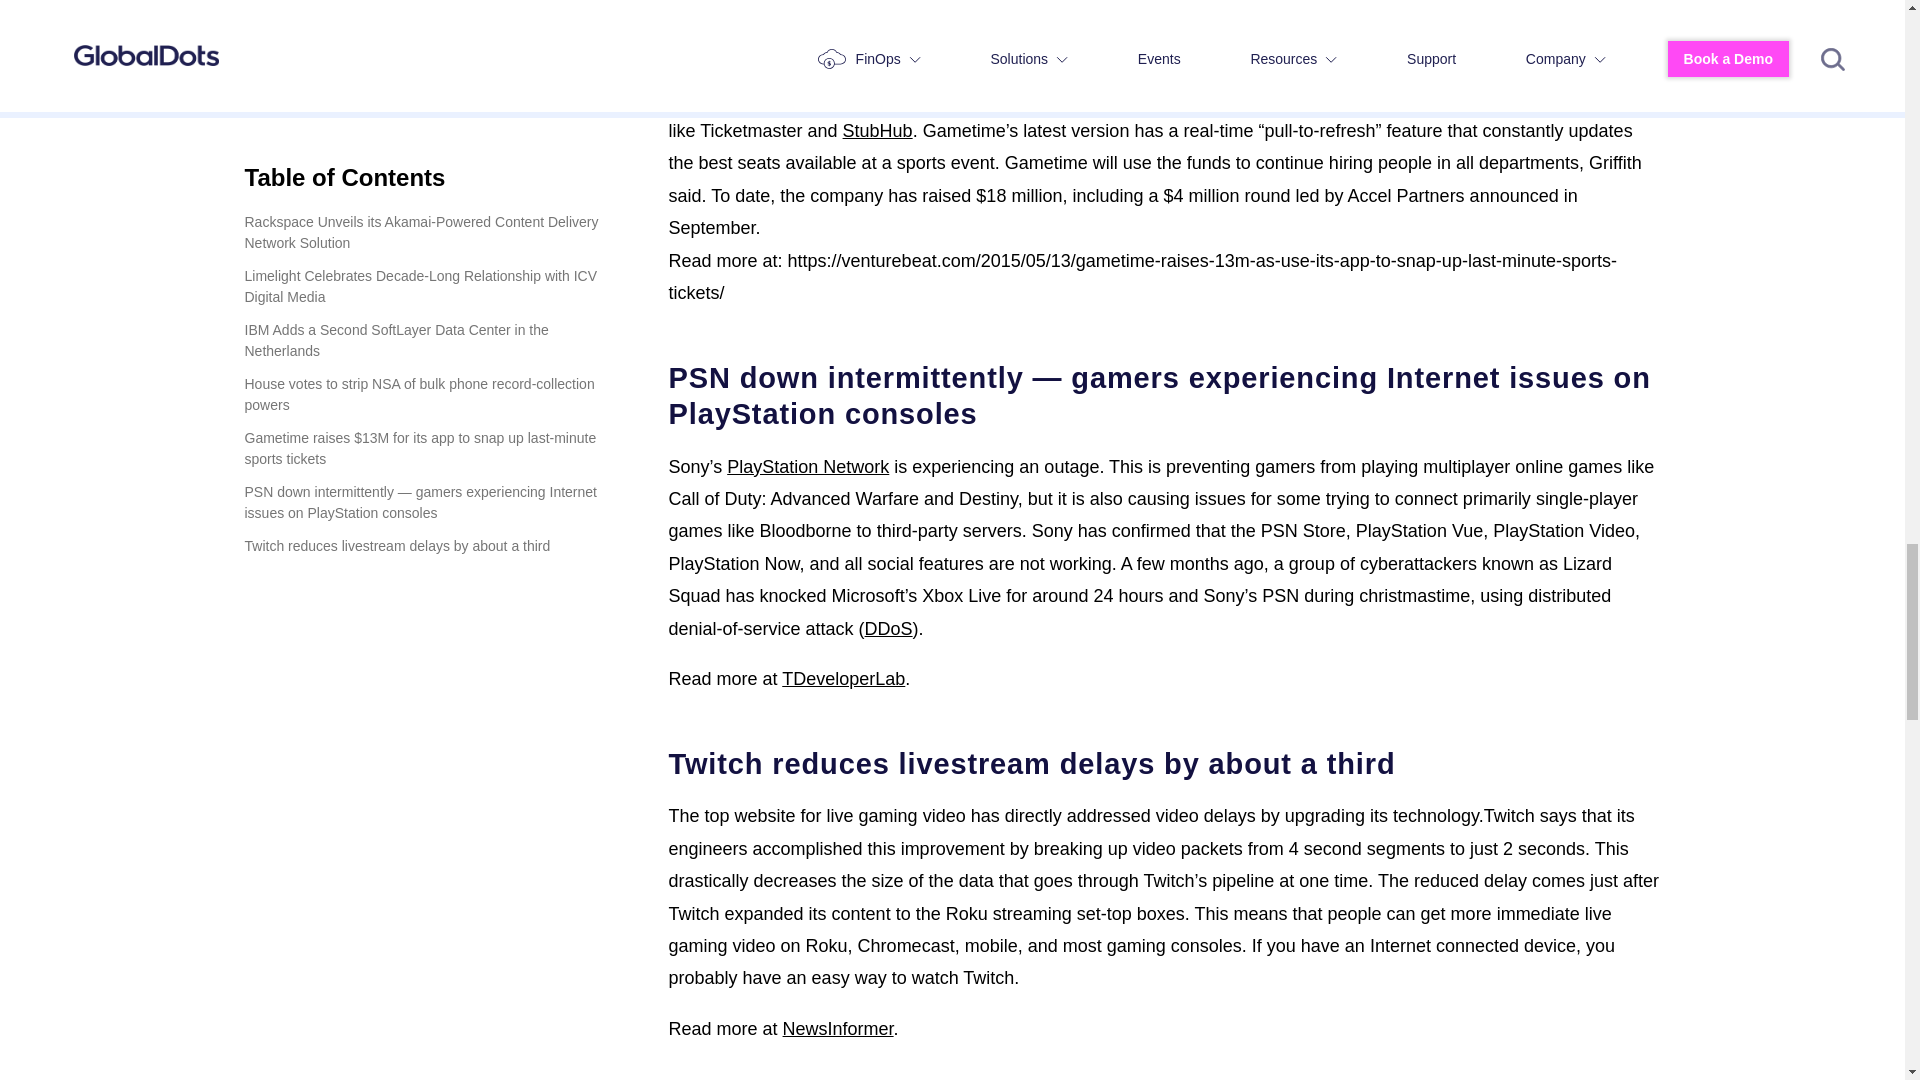 Image resolution: width=1920 pixels, height=1080 pixels. Describe the element at coordinates (878, 130) in the screenshot. I see `StubHub` at that location.